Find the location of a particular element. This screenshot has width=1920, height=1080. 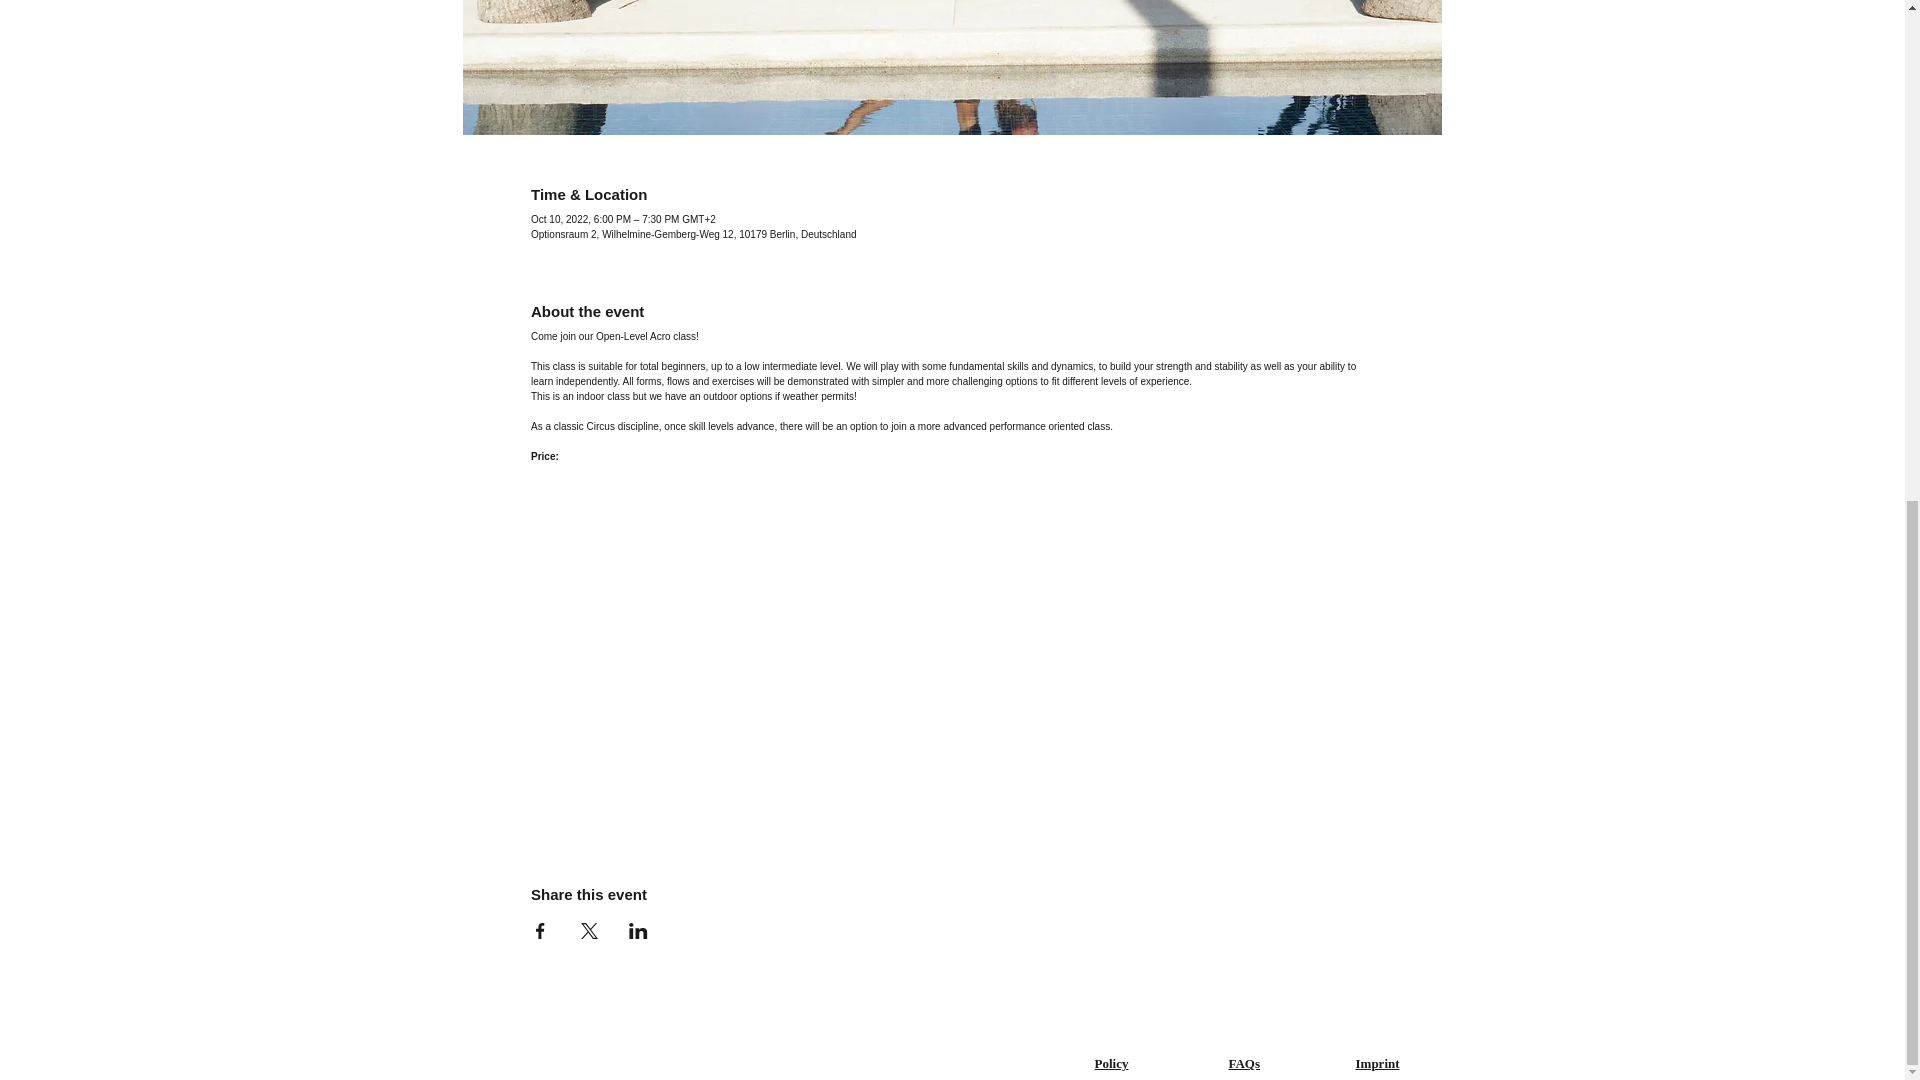

Imprint is located at coordinates (1377, 1064).